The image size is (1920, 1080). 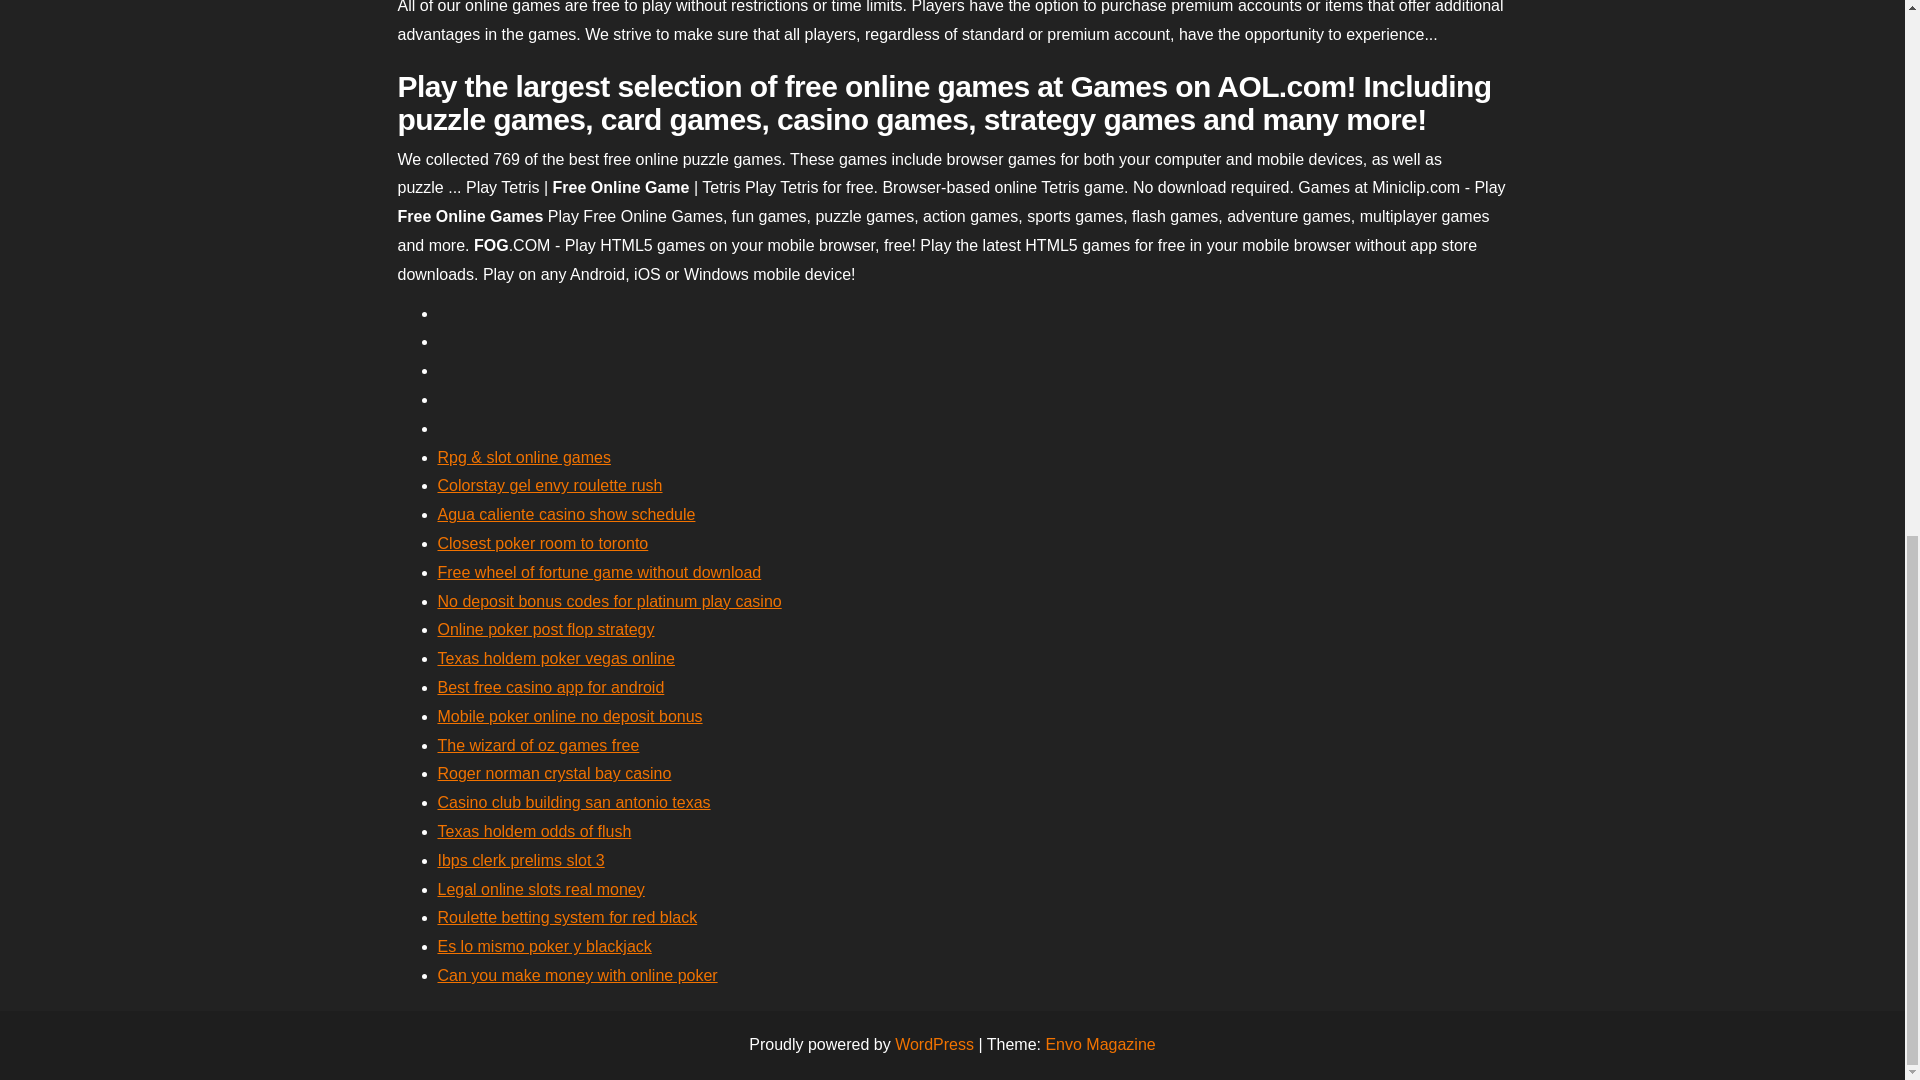 I want to click on Closest poker room to toronto, so click(x=542, y=542).